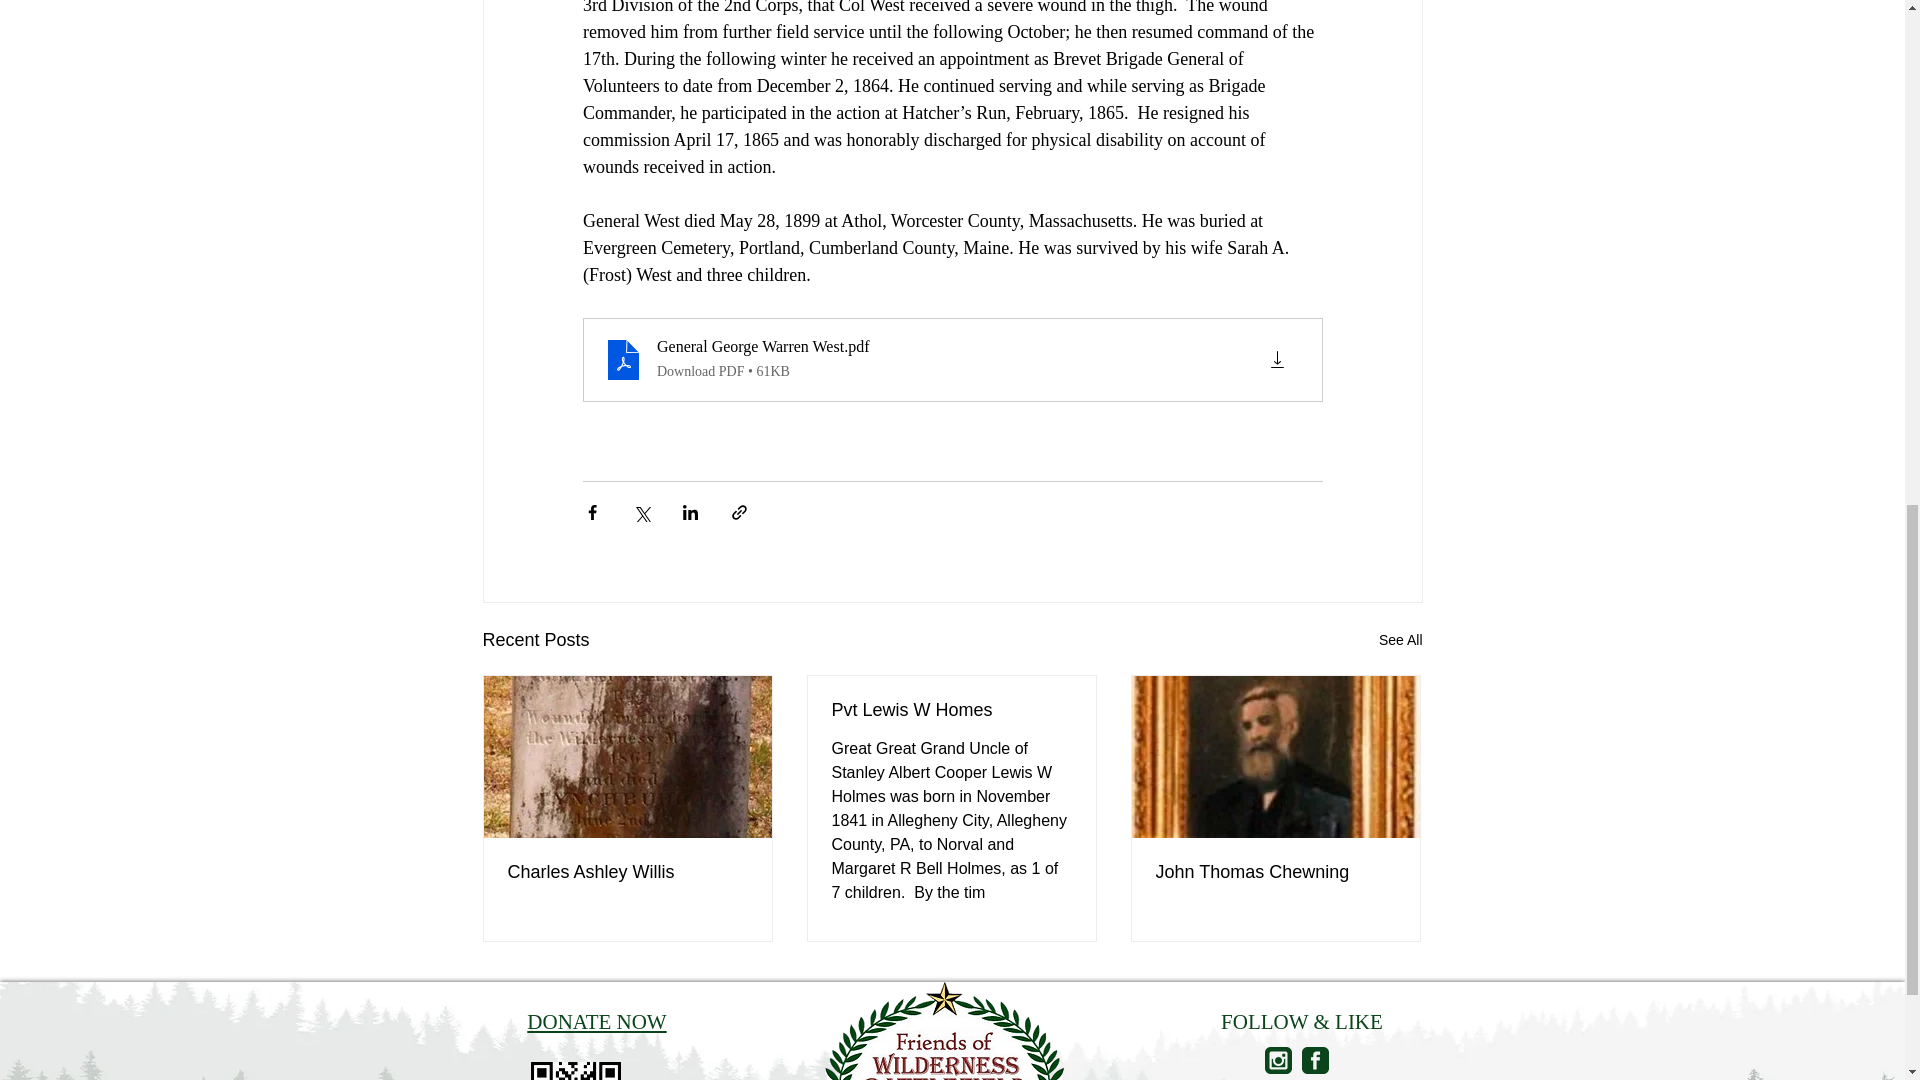  What do you see at coordinates (951, 710) in the screenshot?
I see `Pvt Lewis W Homes` at bounding box center [951, 710].